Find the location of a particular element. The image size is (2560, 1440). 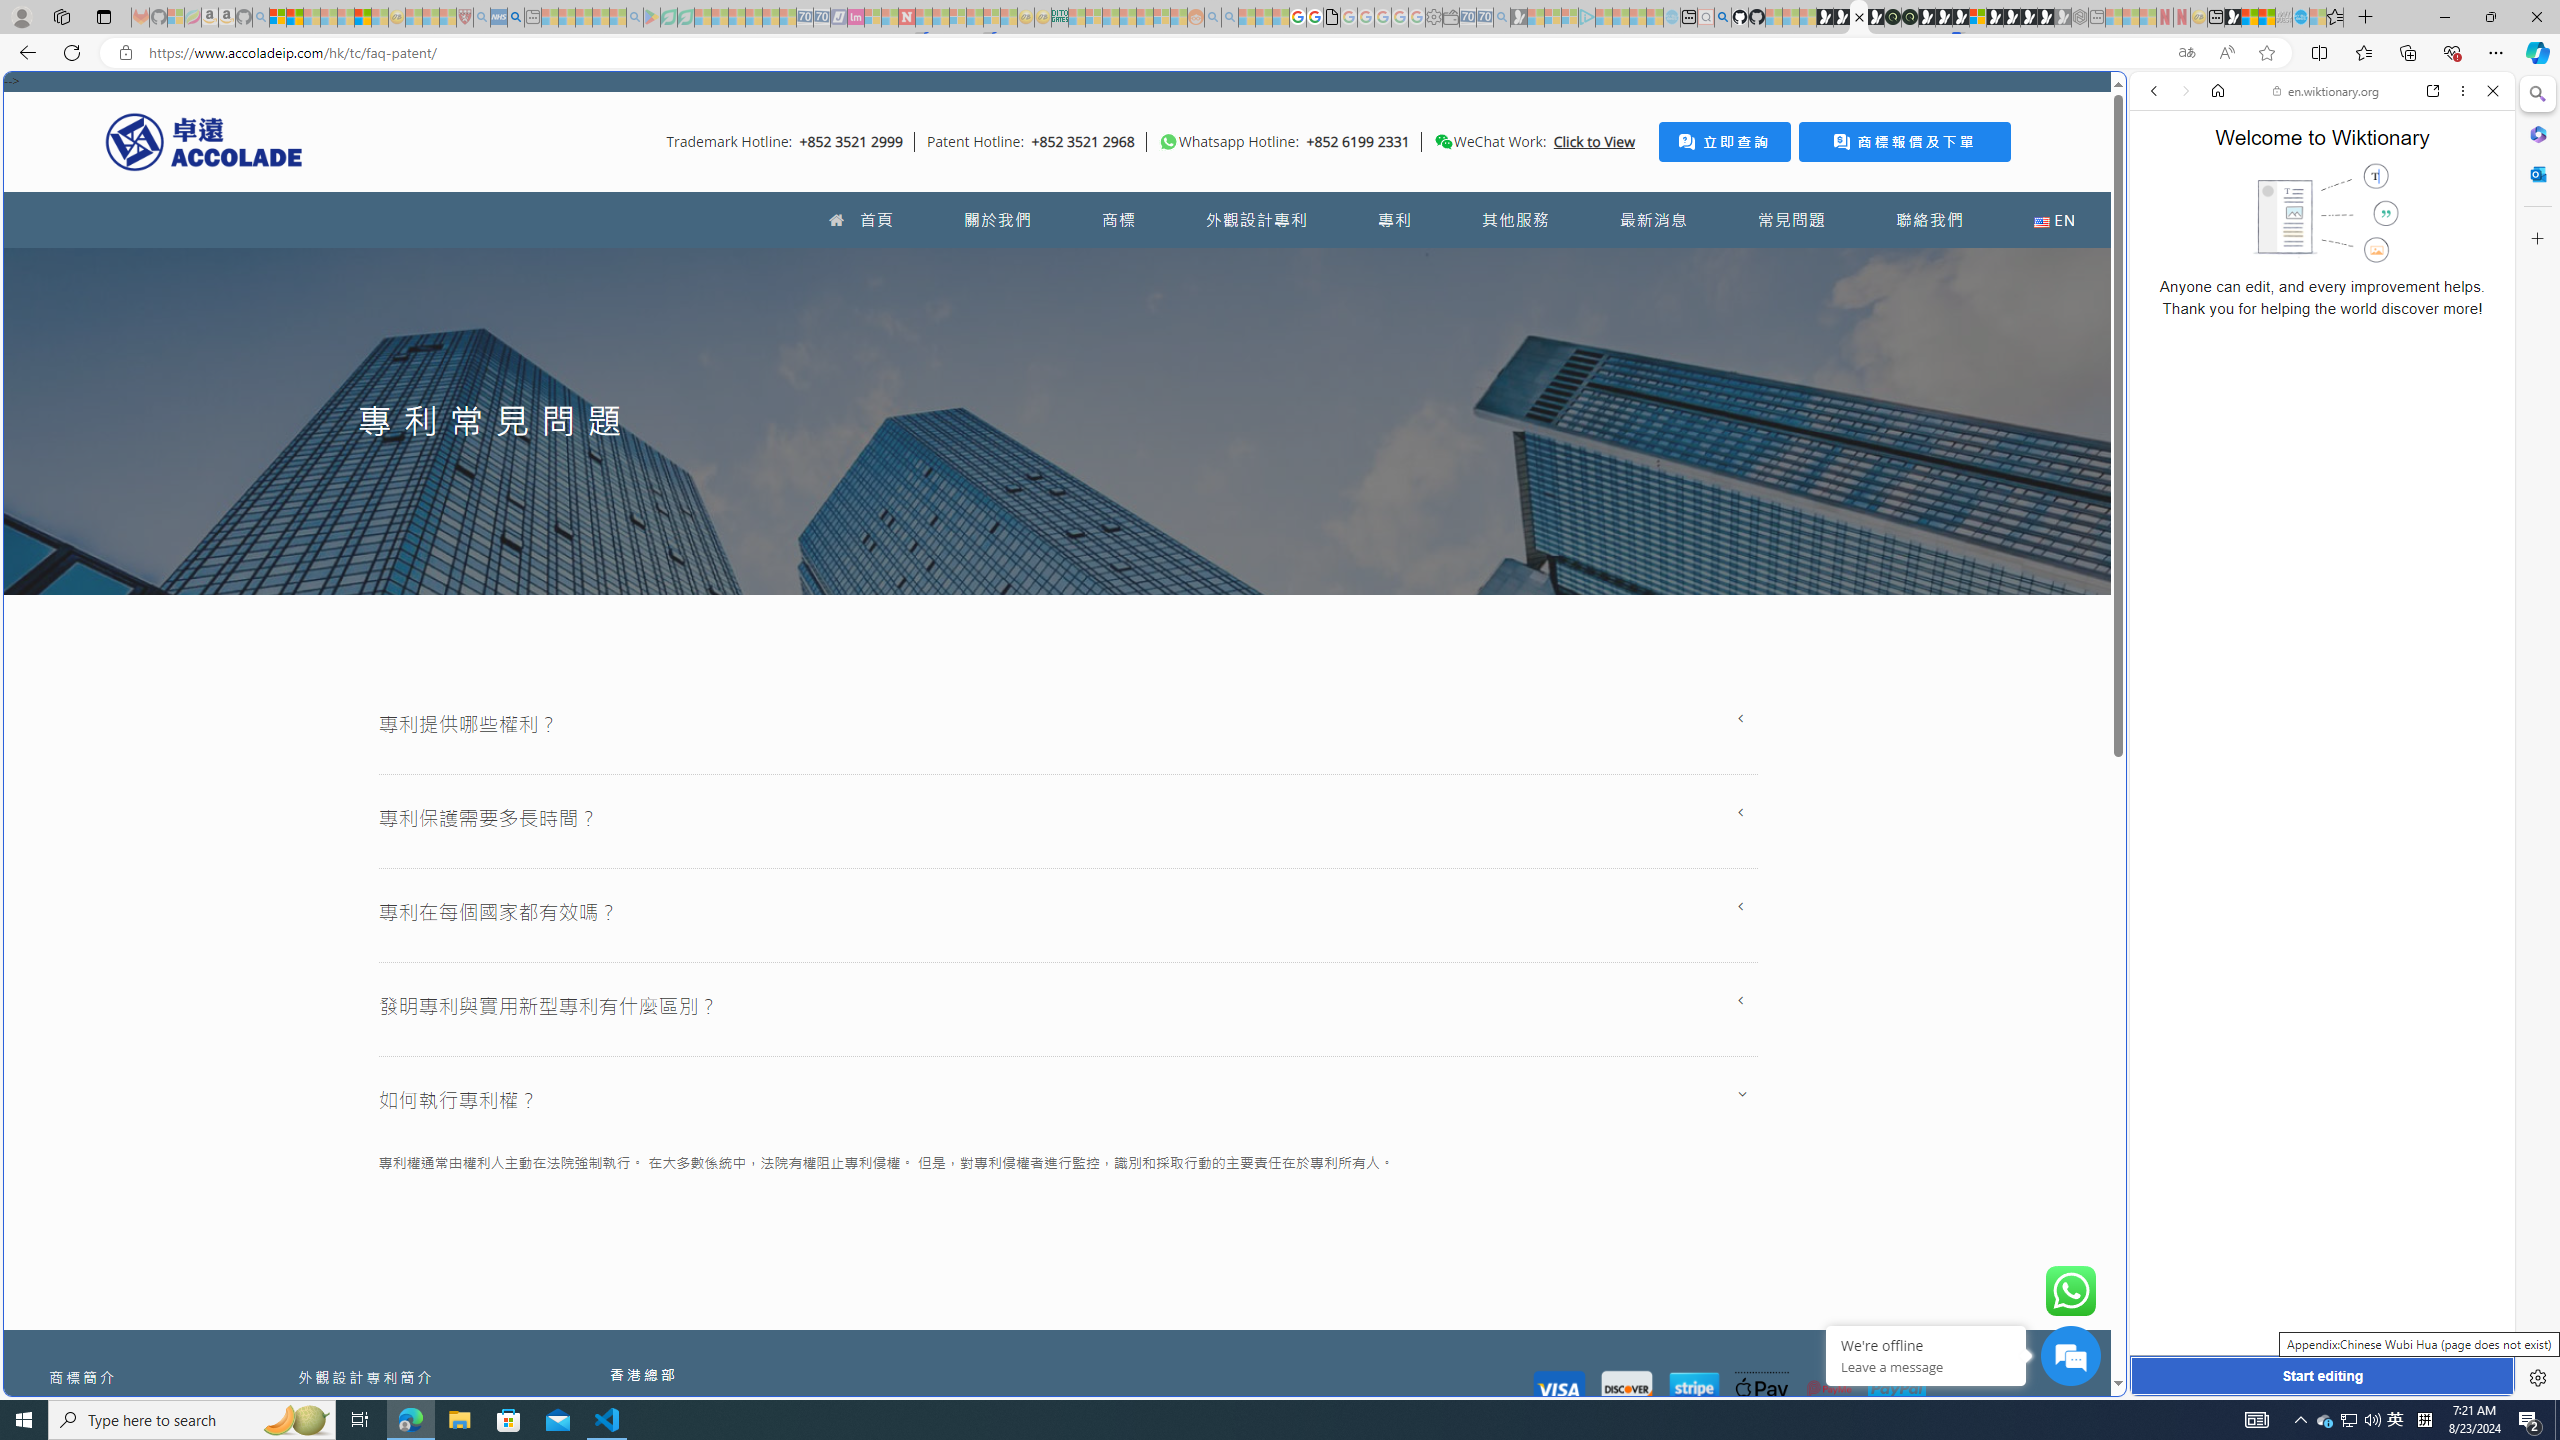

Tabs you've opened is located at coordinates (1558, 266).